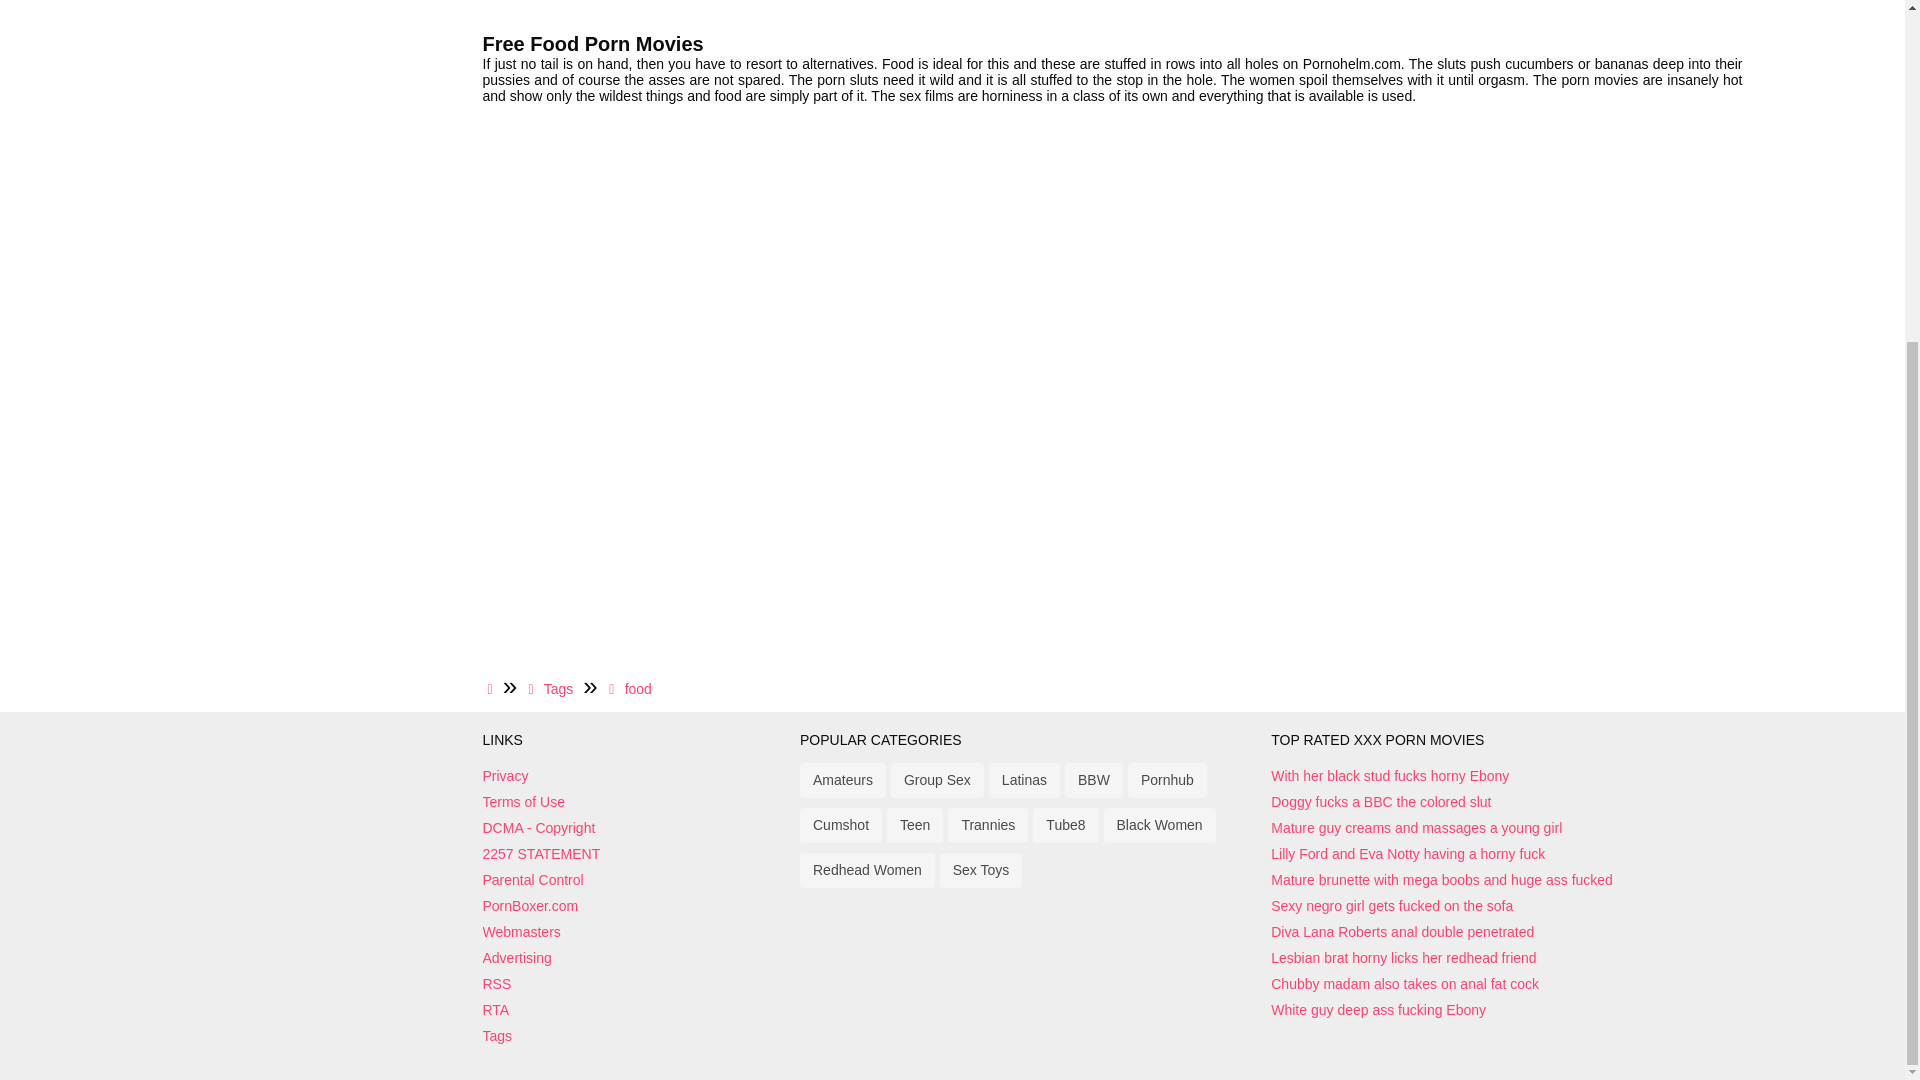  What do you see at coordinates (630, 688) in the screenshot?
I see `food` at bounding box center [630, 688].